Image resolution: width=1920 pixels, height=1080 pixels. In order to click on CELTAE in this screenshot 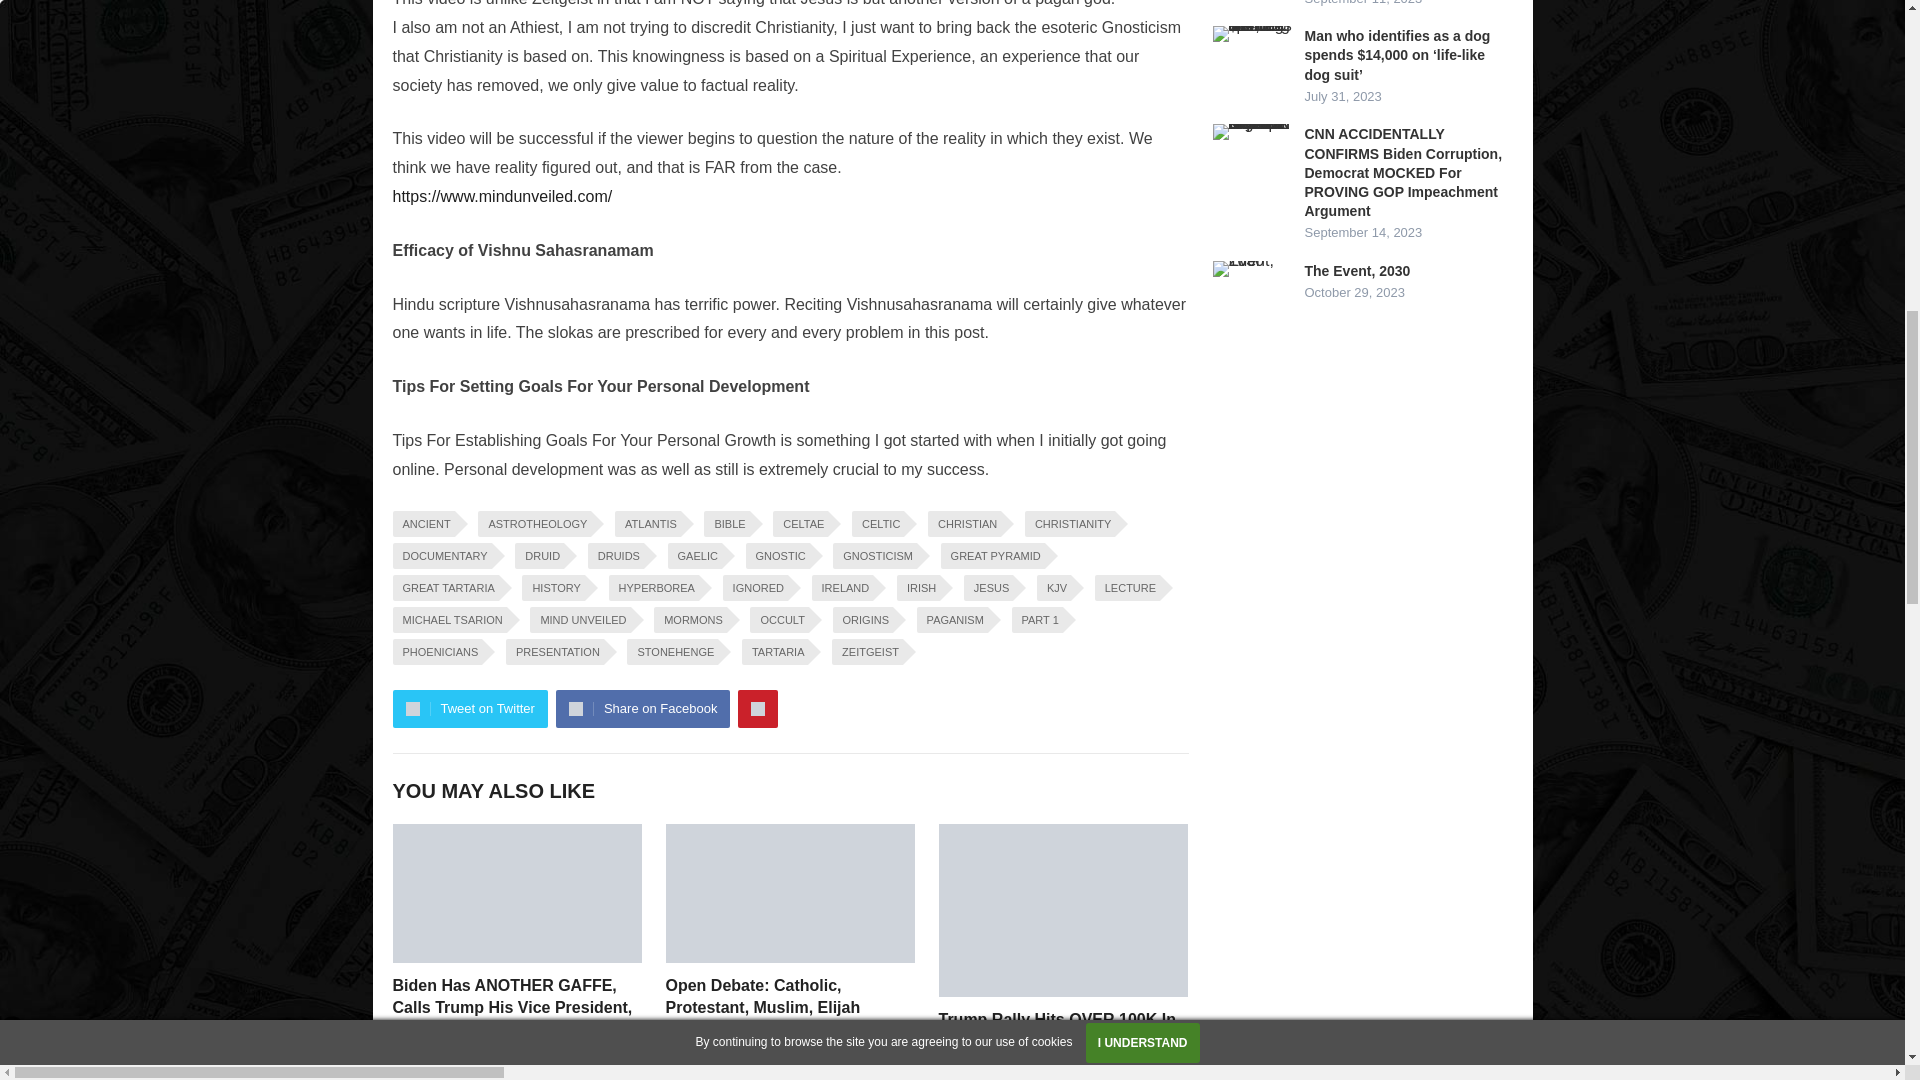, I will do `click(800, 523)`.